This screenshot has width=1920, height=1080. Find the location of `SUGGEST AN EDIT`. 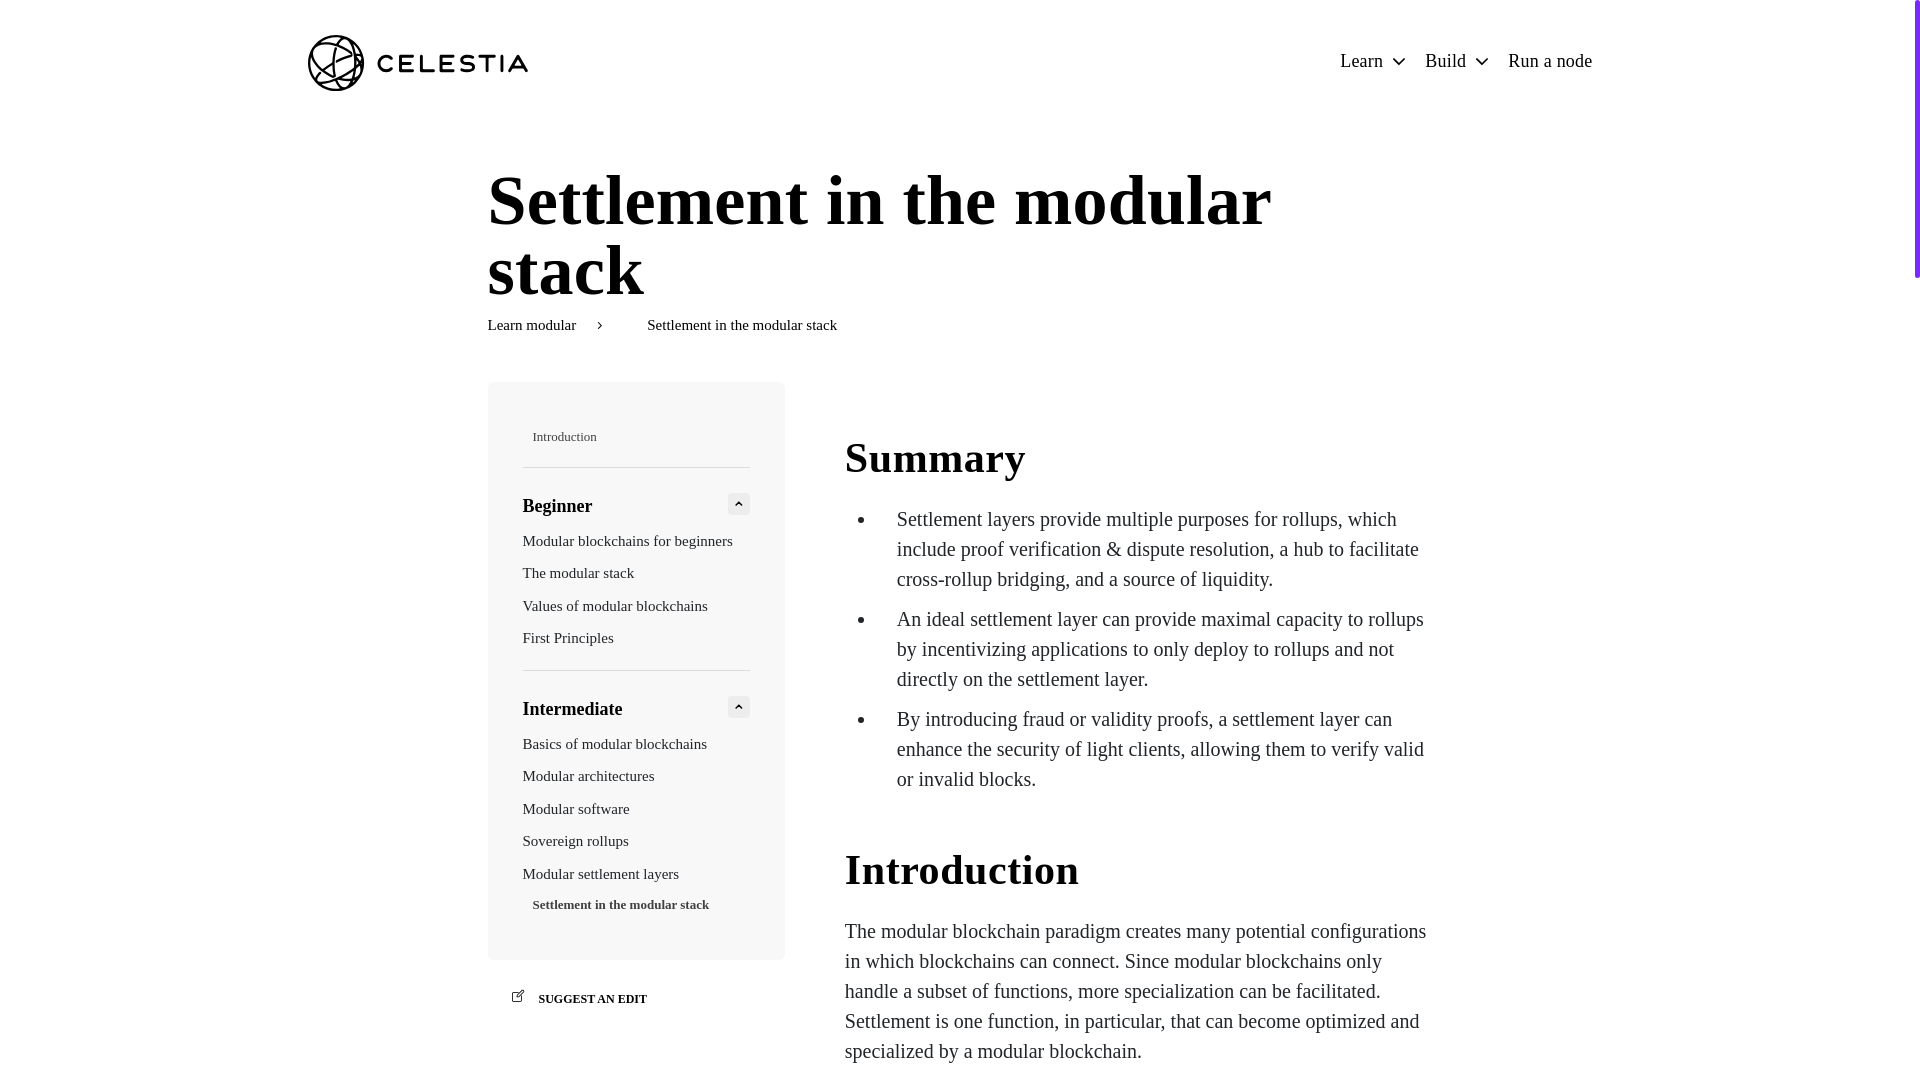

SUGGEST AN EDIT is located at coordinates (636, 998).